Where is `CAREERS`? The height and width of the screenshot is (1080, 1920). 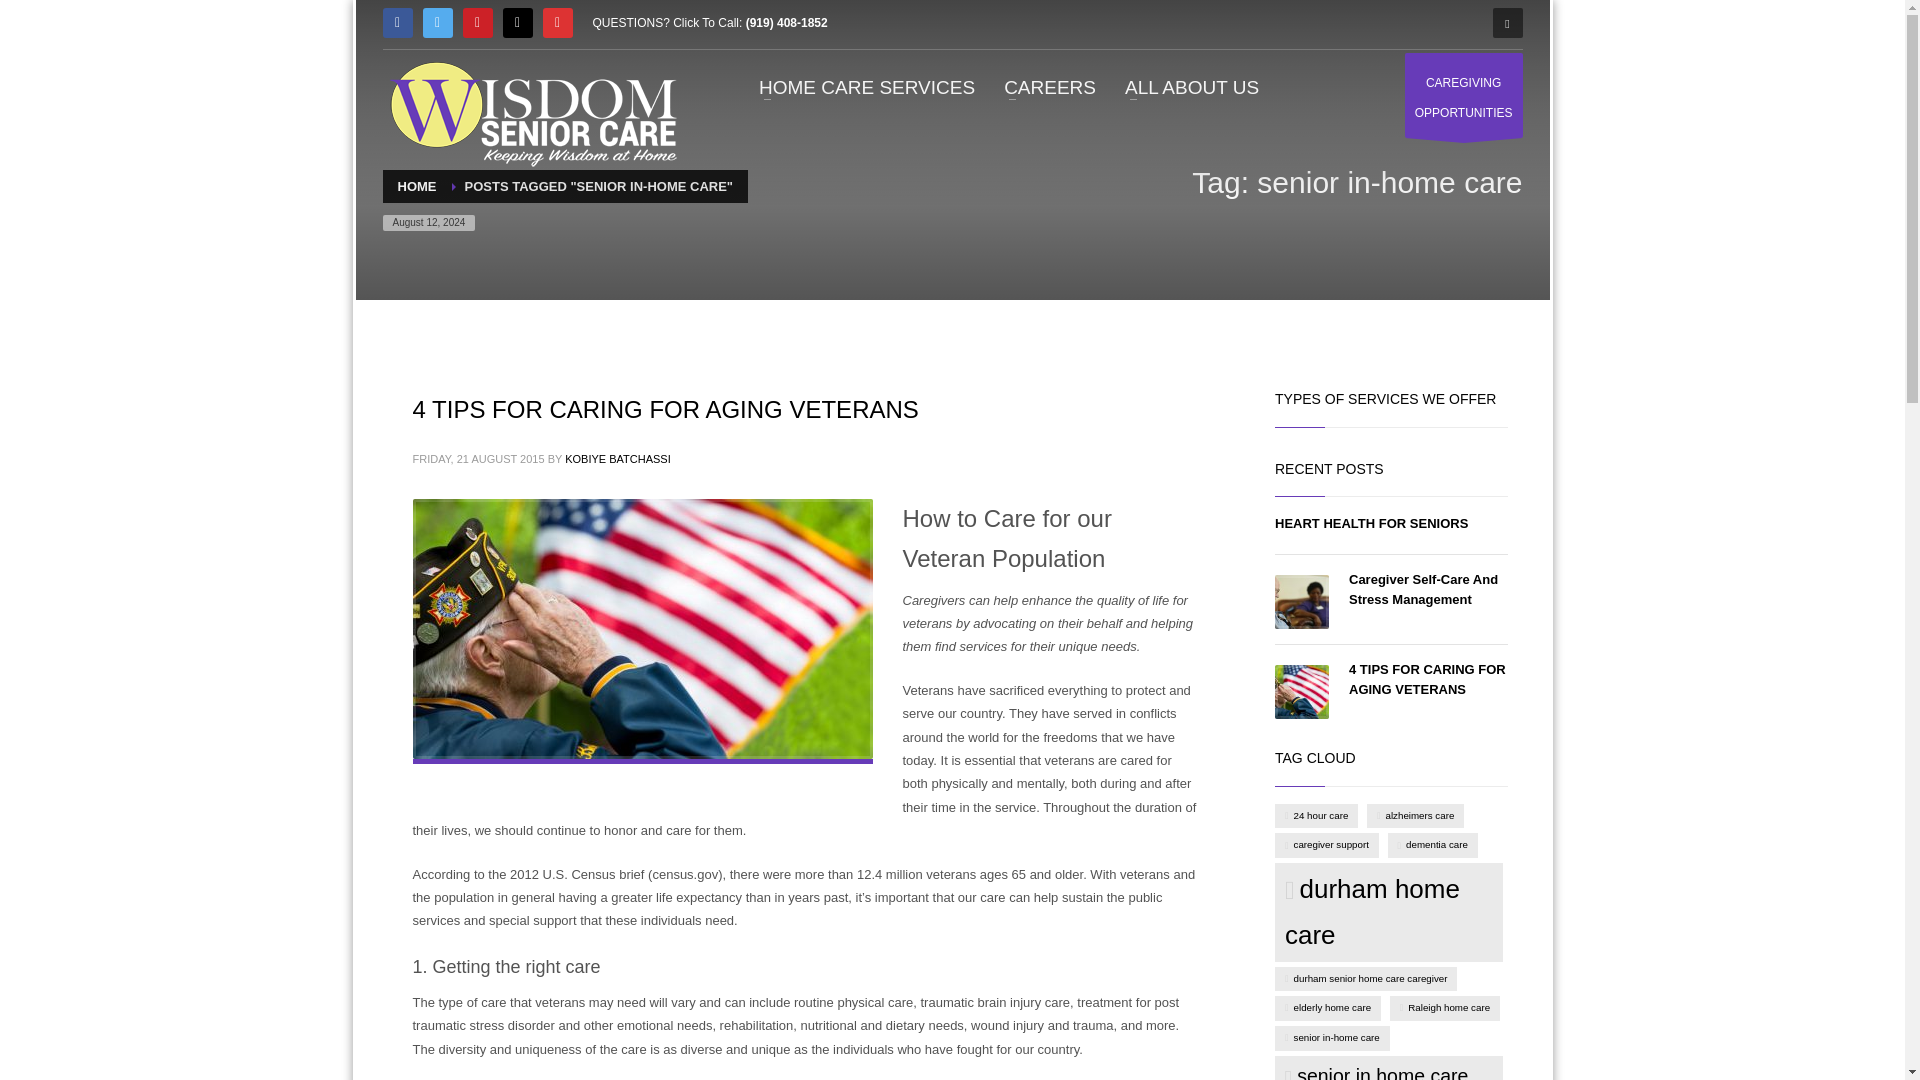 CAREERS is located at coordinates (1050, 88).